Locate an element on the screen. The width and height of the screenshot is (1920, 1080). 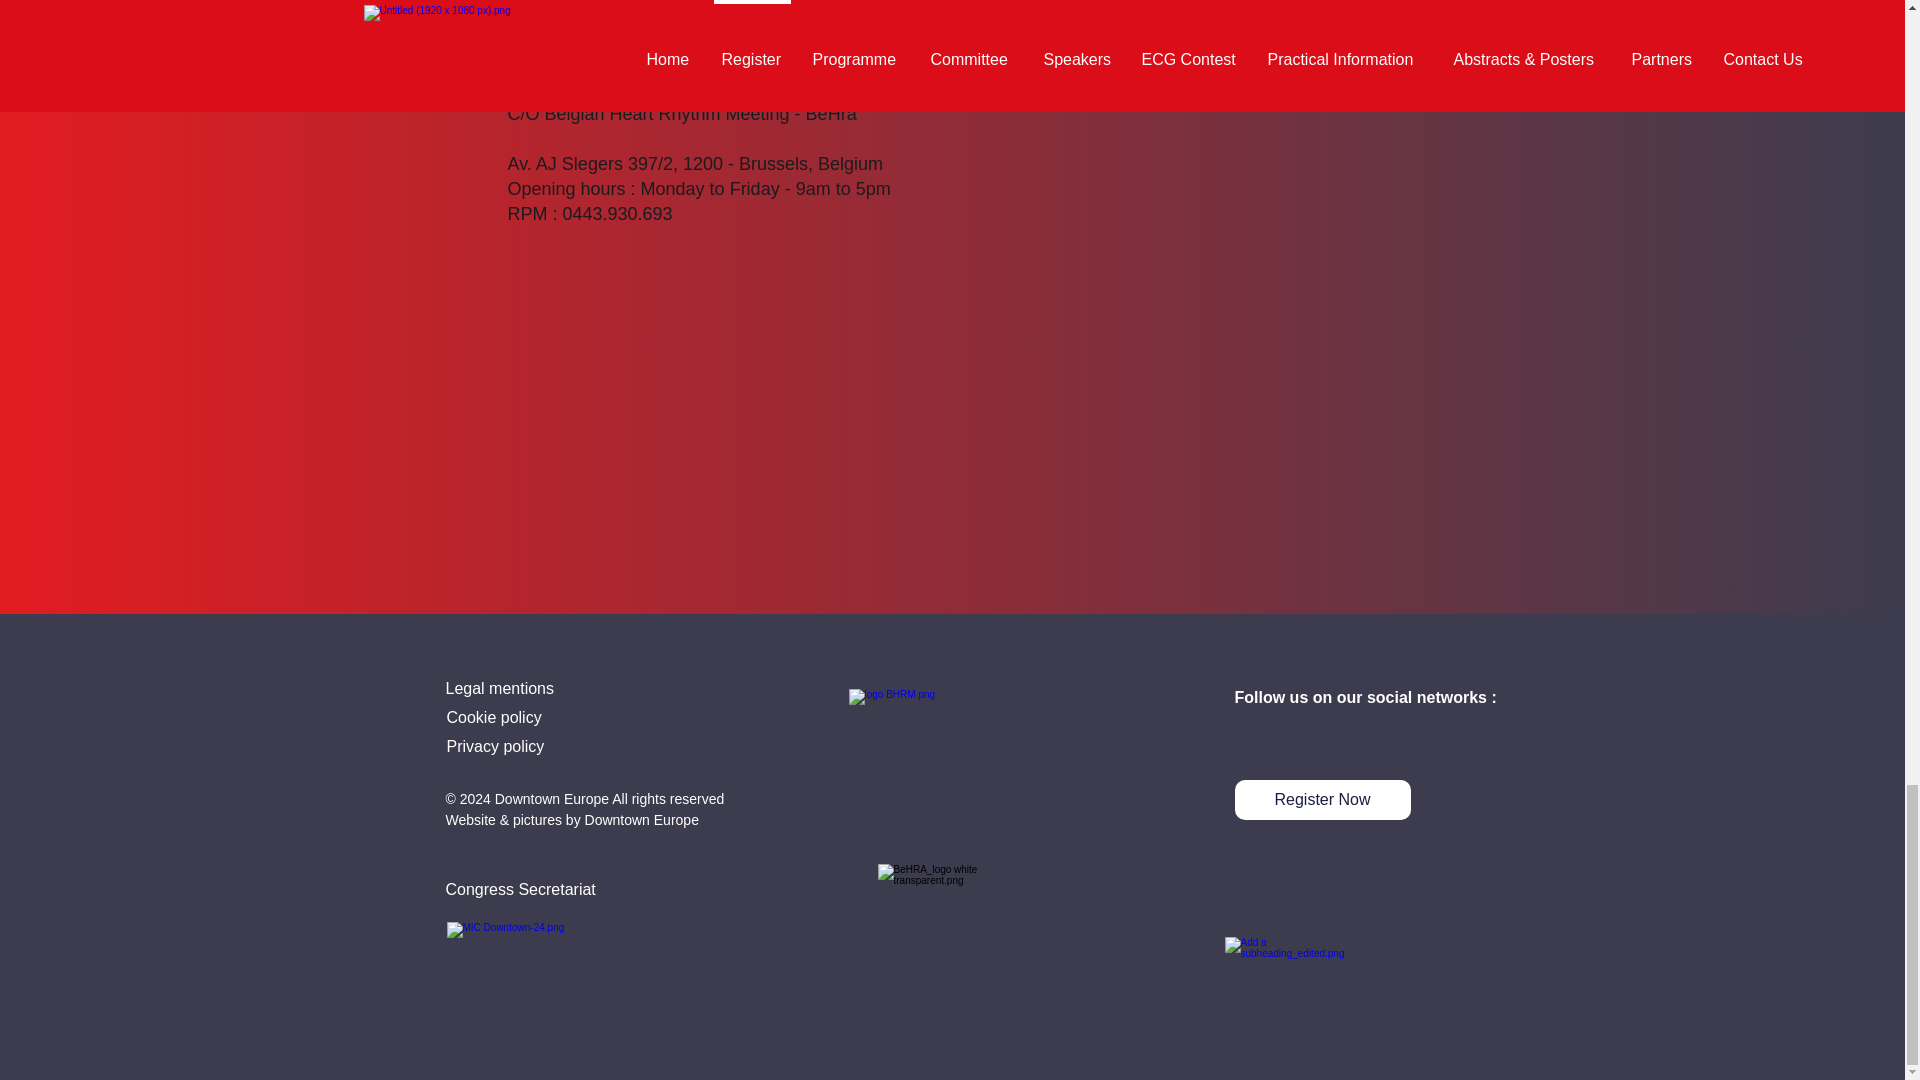
Register Now is located at coordinates (1322, 799).